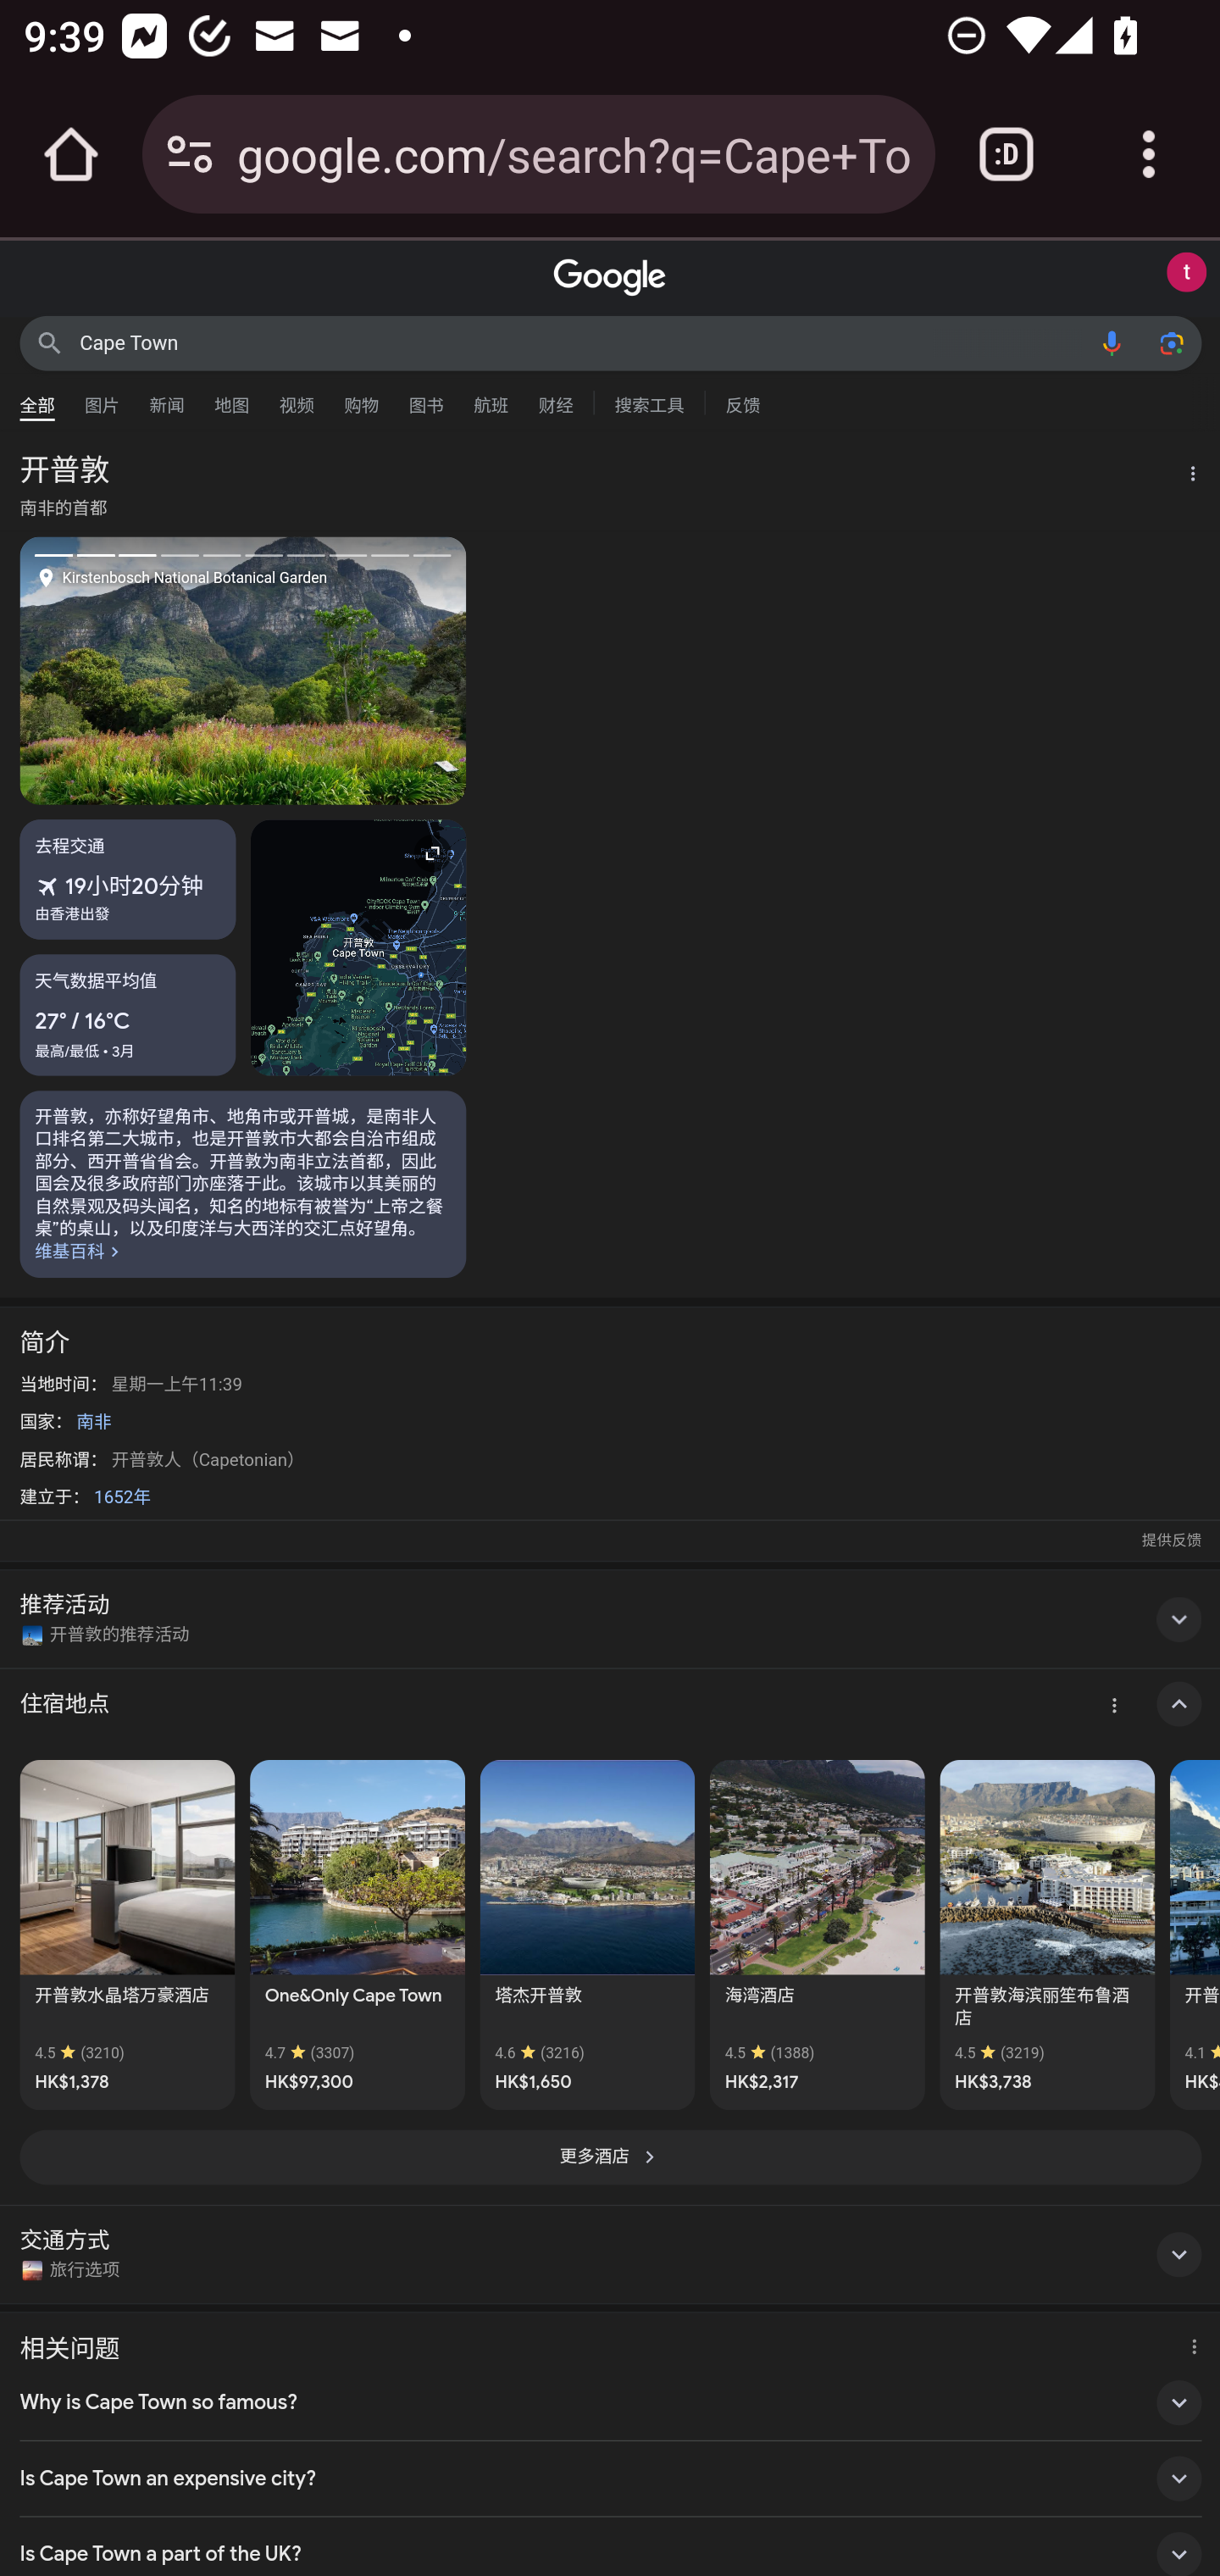 The image size is (1220, 2576). Describe the element at coordinates (93, 1422) in the screenshot. I see `南非` at that location.